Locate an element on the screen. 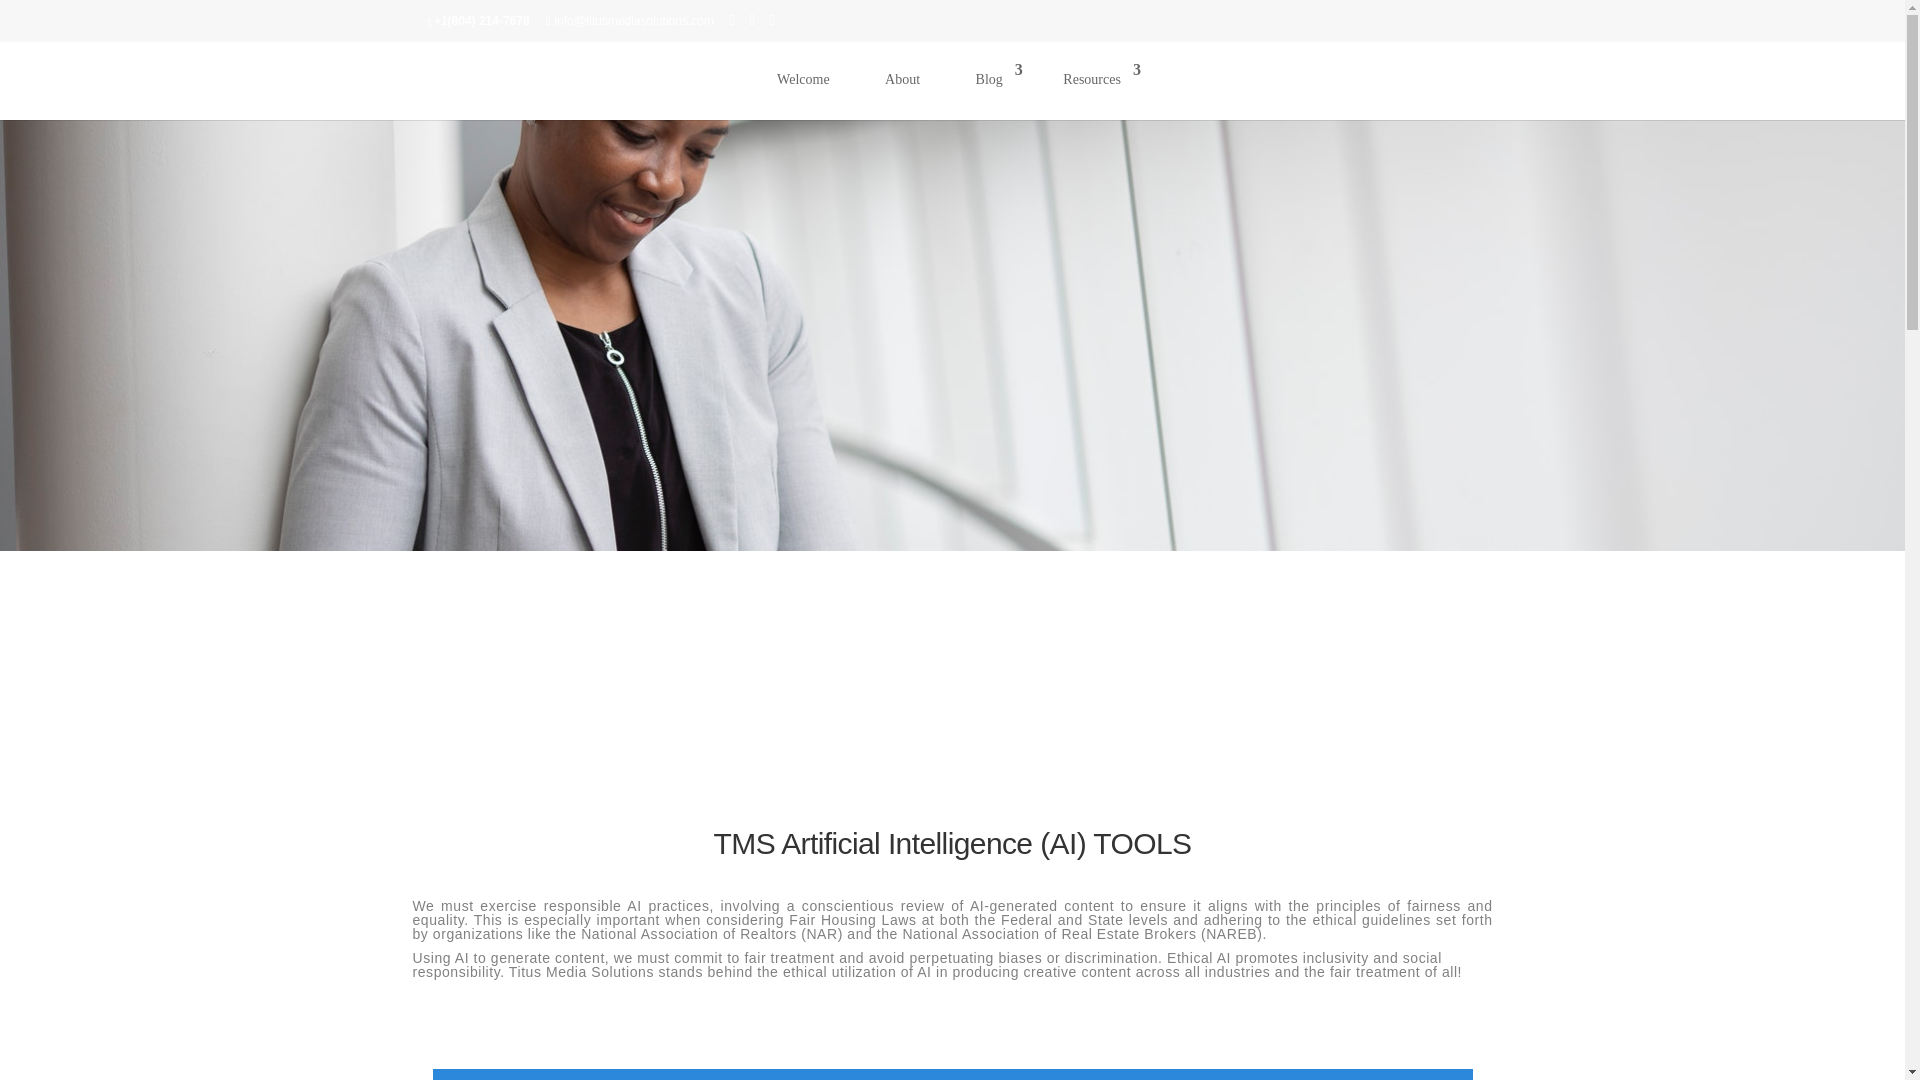  About is located at coordinates (902, 90).